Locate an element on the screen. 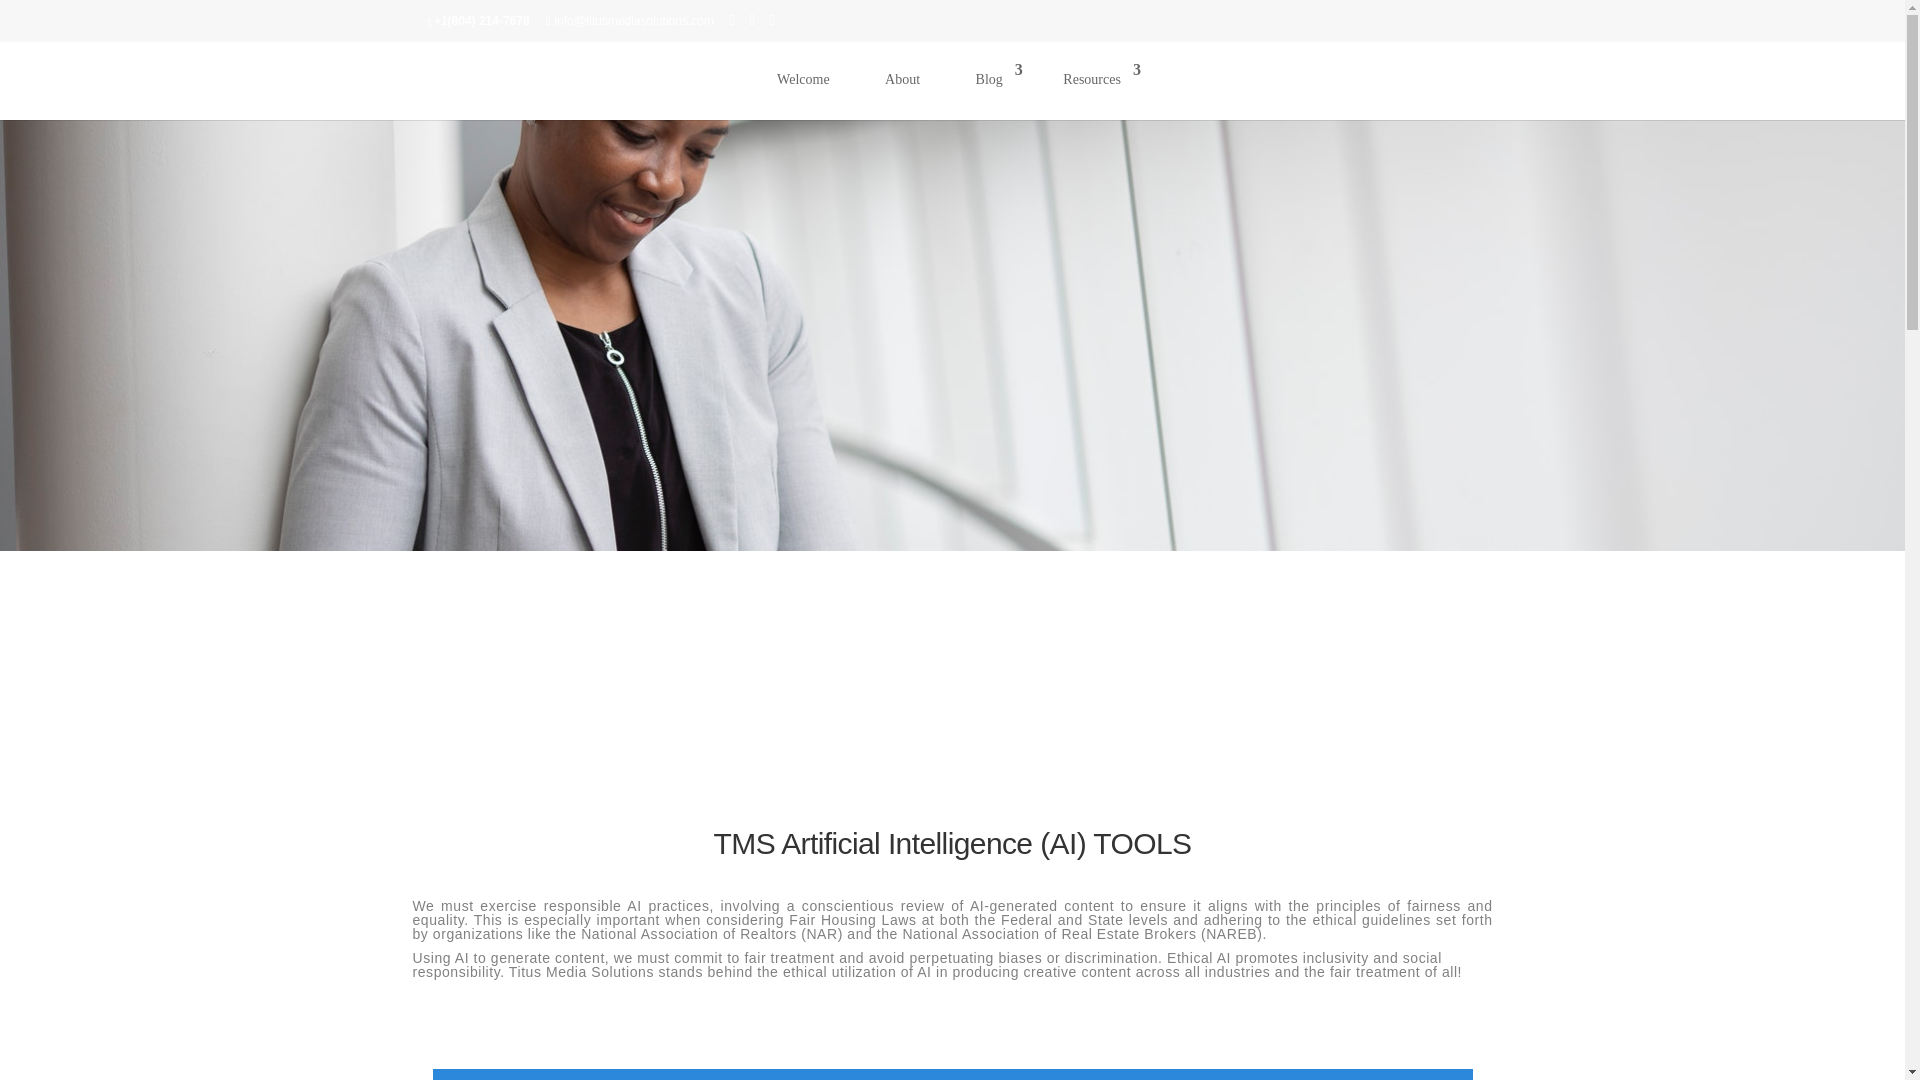  About is located at coordinates (902, 90).